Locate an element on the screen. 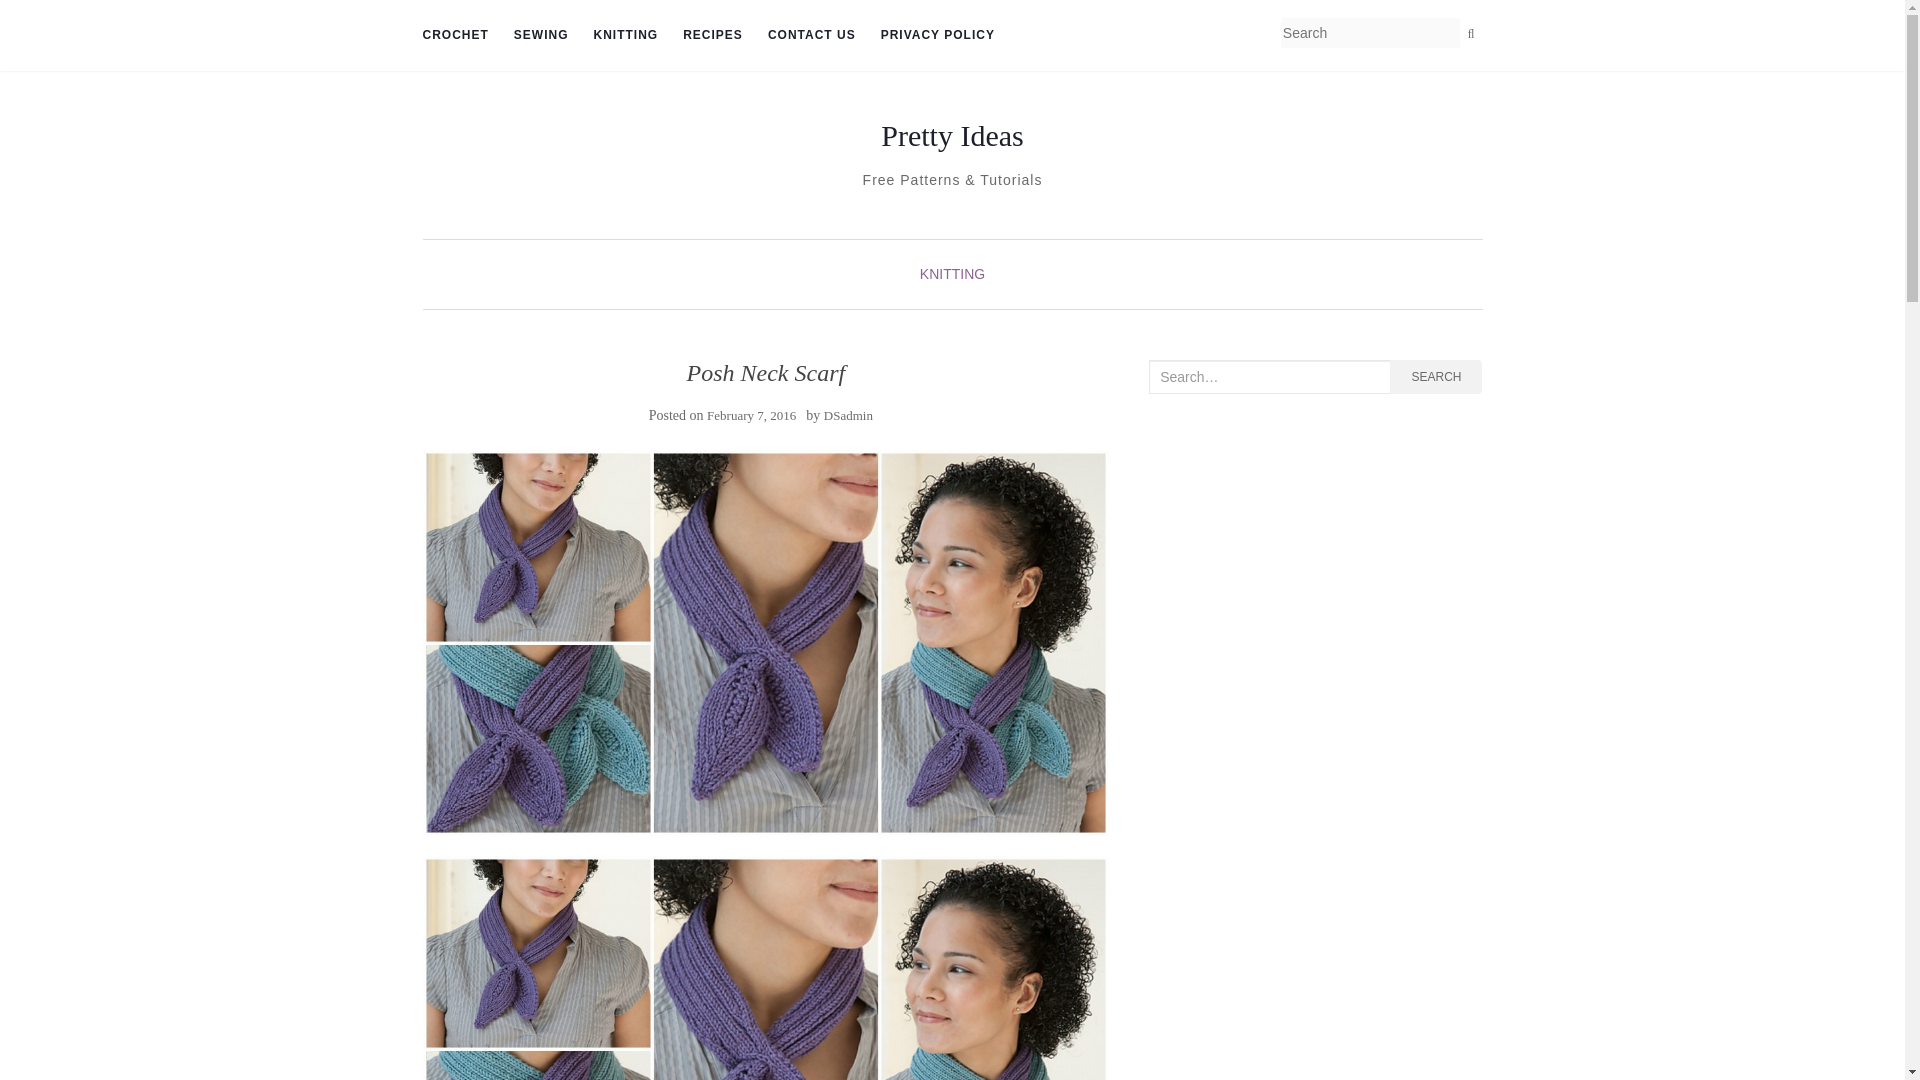 Image resolution: width=1920 pixels, height=1080 pixels. PRIVACY POLICY is located at coordinates (938, 36).